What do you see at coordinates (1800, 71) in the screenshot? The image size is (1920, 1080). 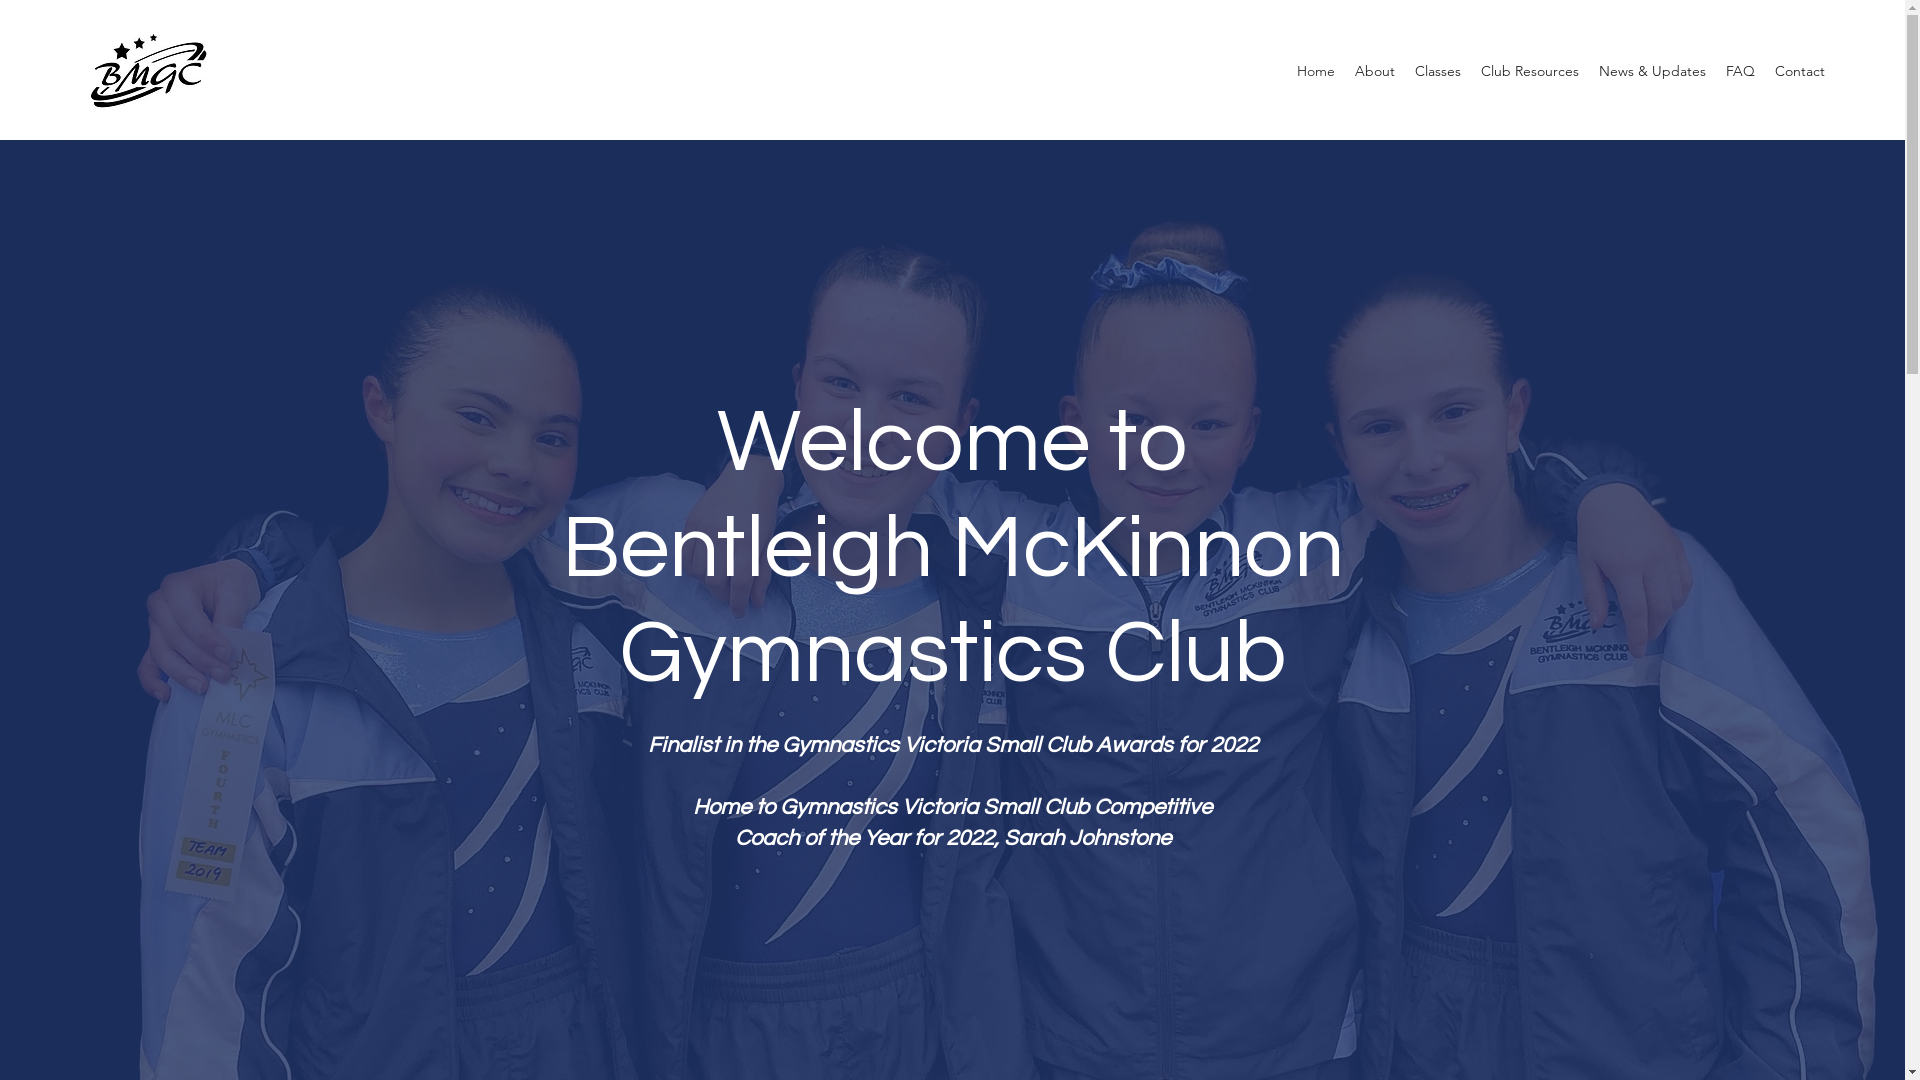 I see `Contact` at bounding box center [1800, 71].